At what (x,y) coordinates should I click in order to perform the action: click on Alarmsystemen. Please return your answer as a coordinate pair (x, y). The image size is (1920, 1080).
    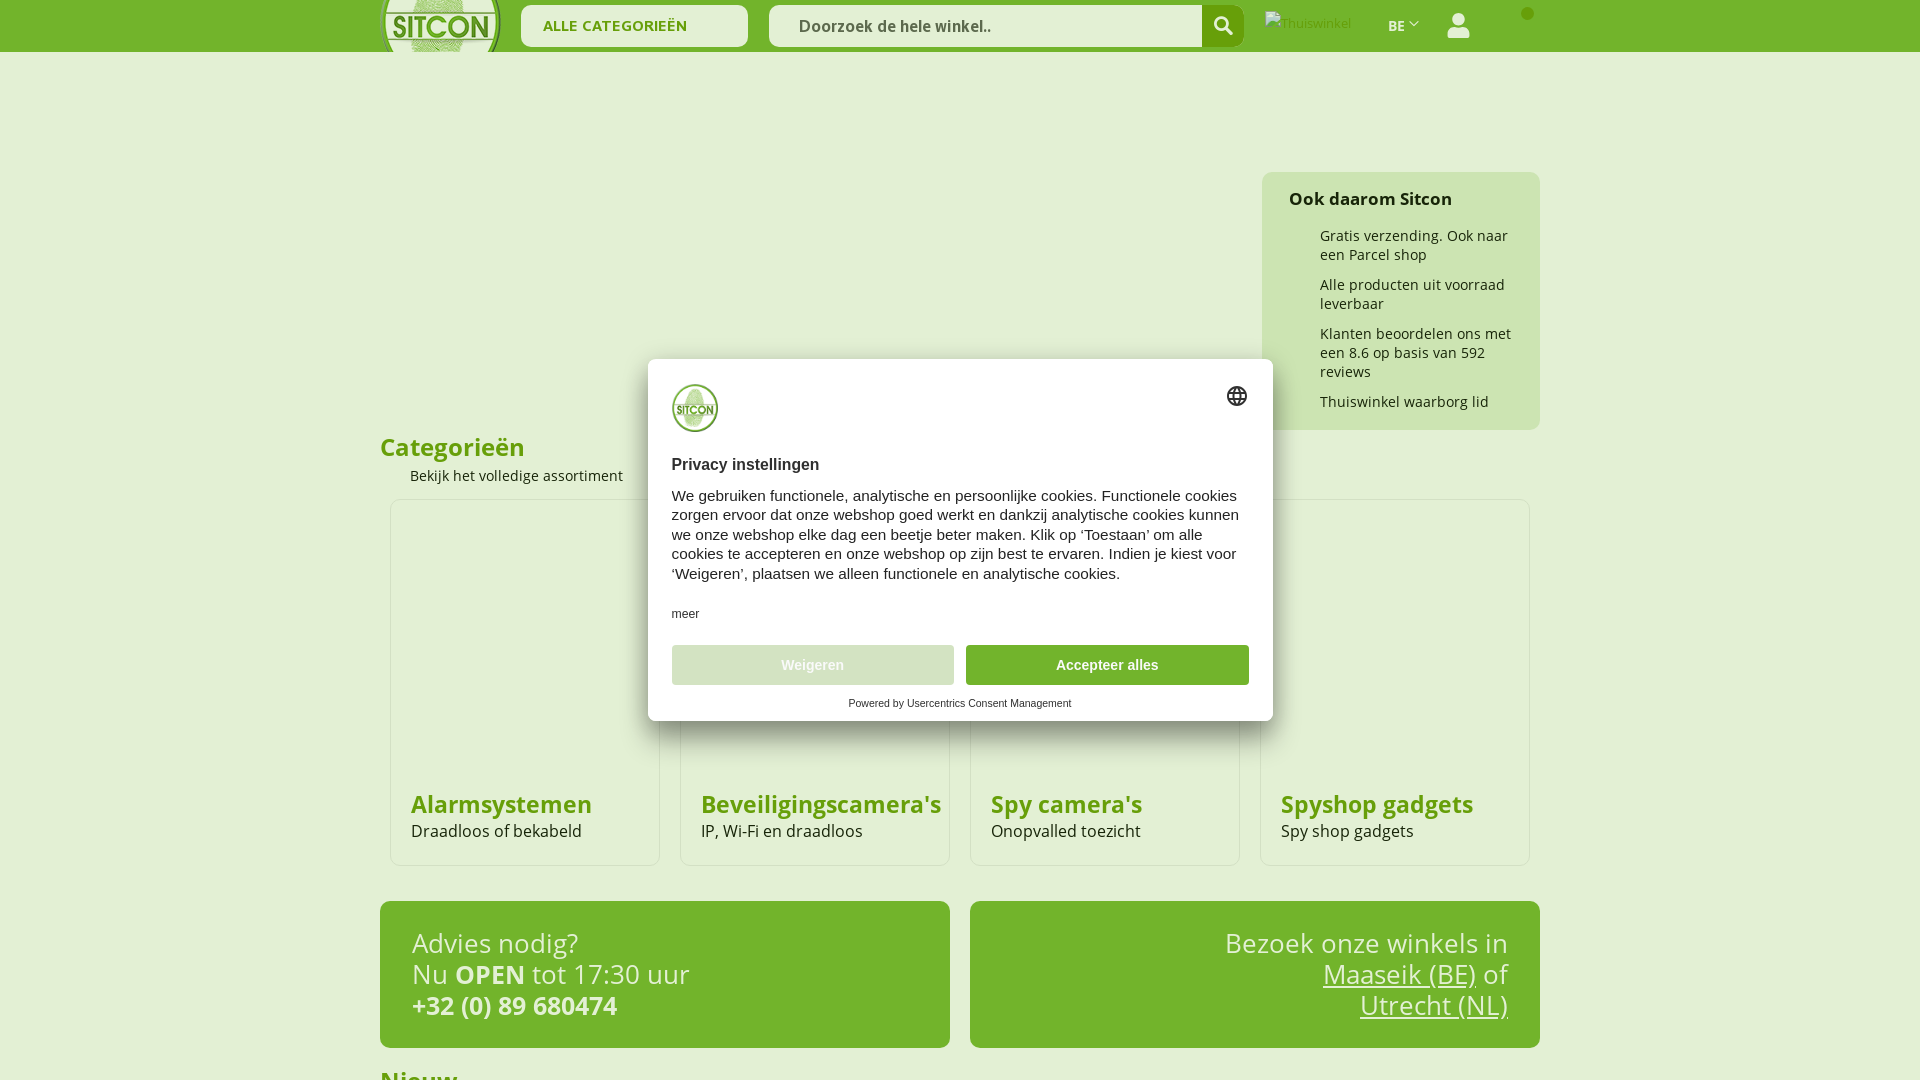
    Looking at the image, I should click on (502, 804).